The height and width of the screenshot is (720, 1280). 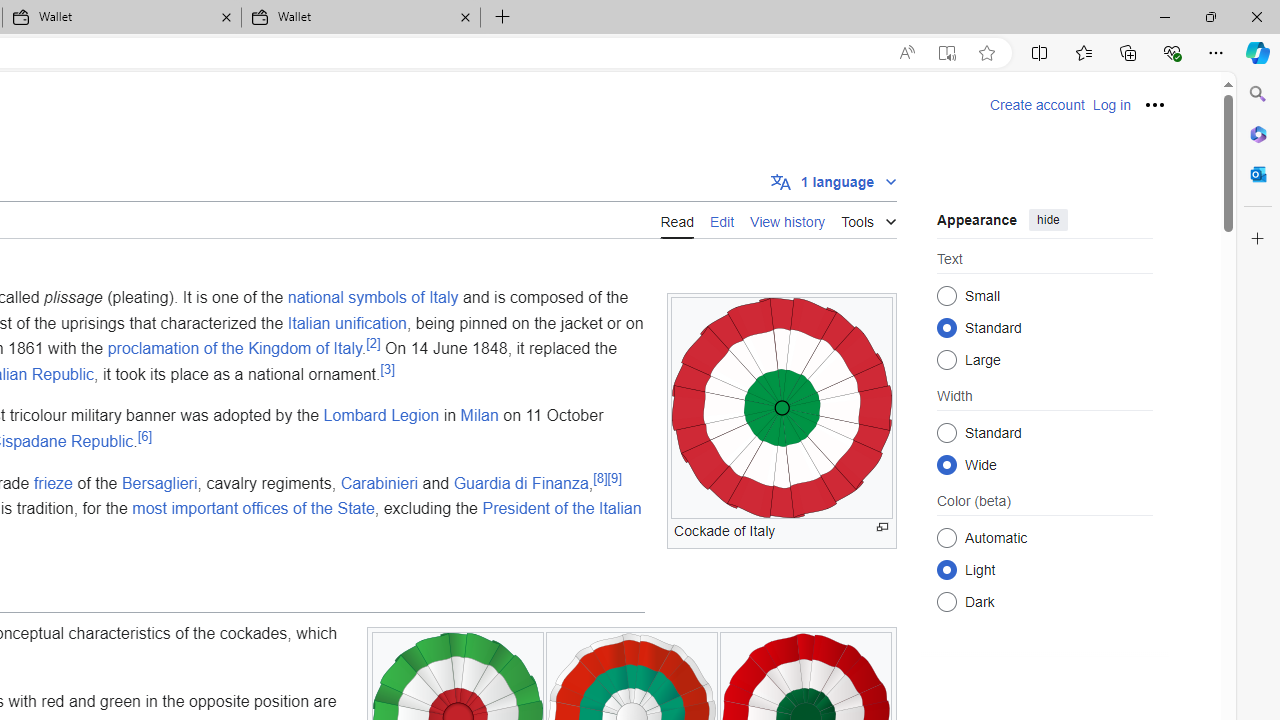 What do you see at coordinates (160, 482) in the screenshot?
I see `Bersaglieri` at bounding box center [160, 482].